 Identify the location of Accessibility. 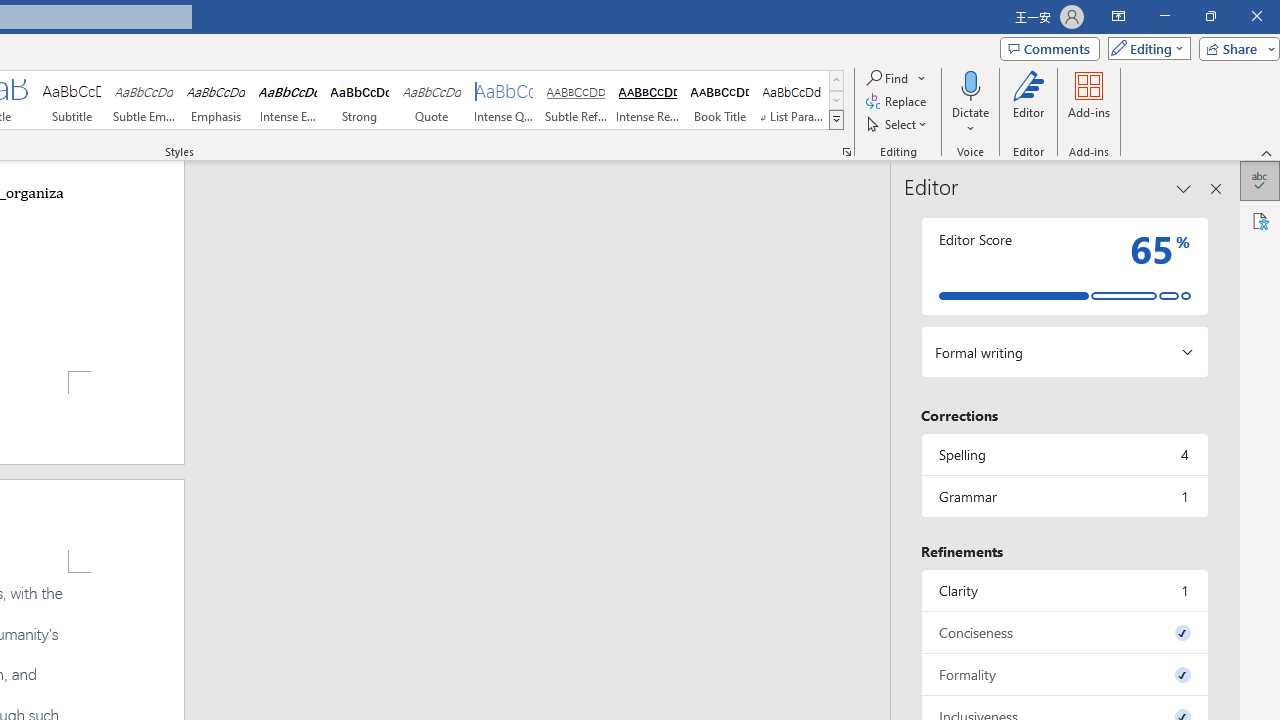
(1260, 220).